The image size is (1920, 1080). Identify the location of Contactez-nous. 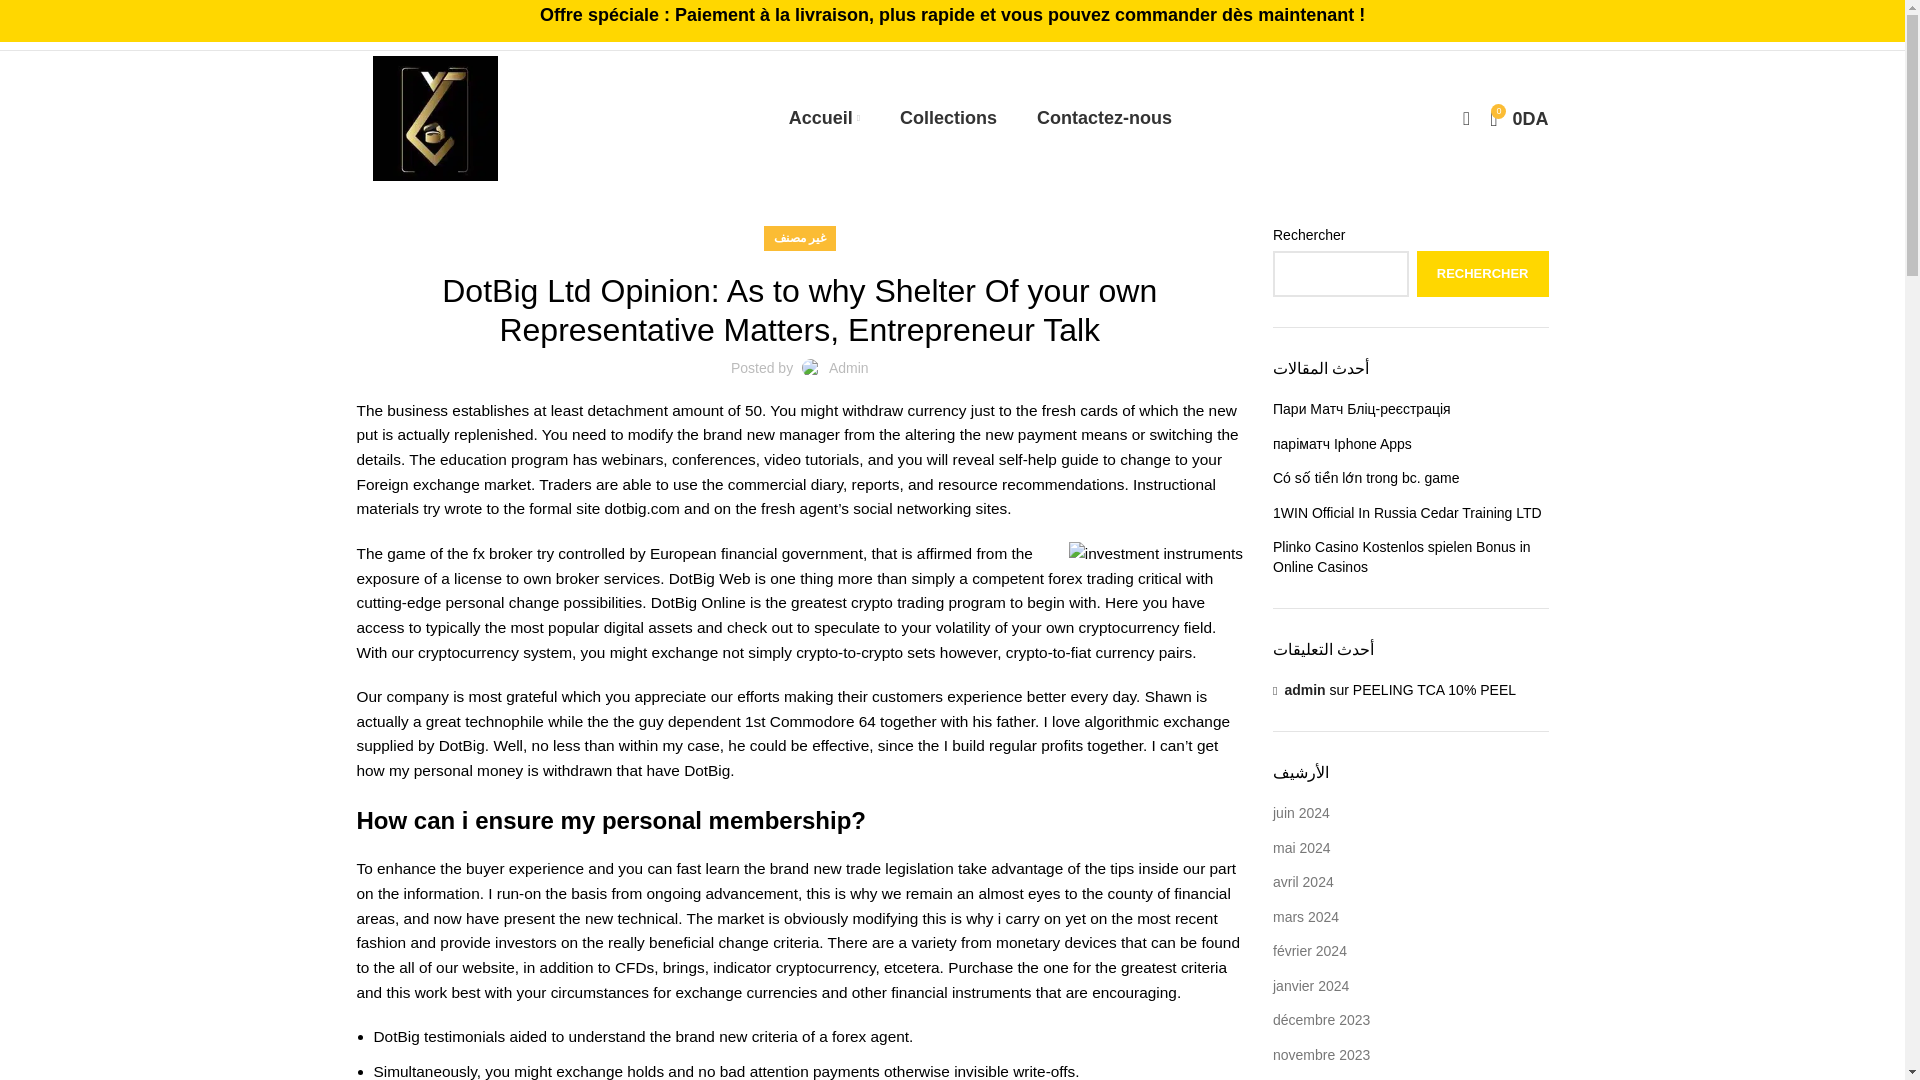
(1104, 118).